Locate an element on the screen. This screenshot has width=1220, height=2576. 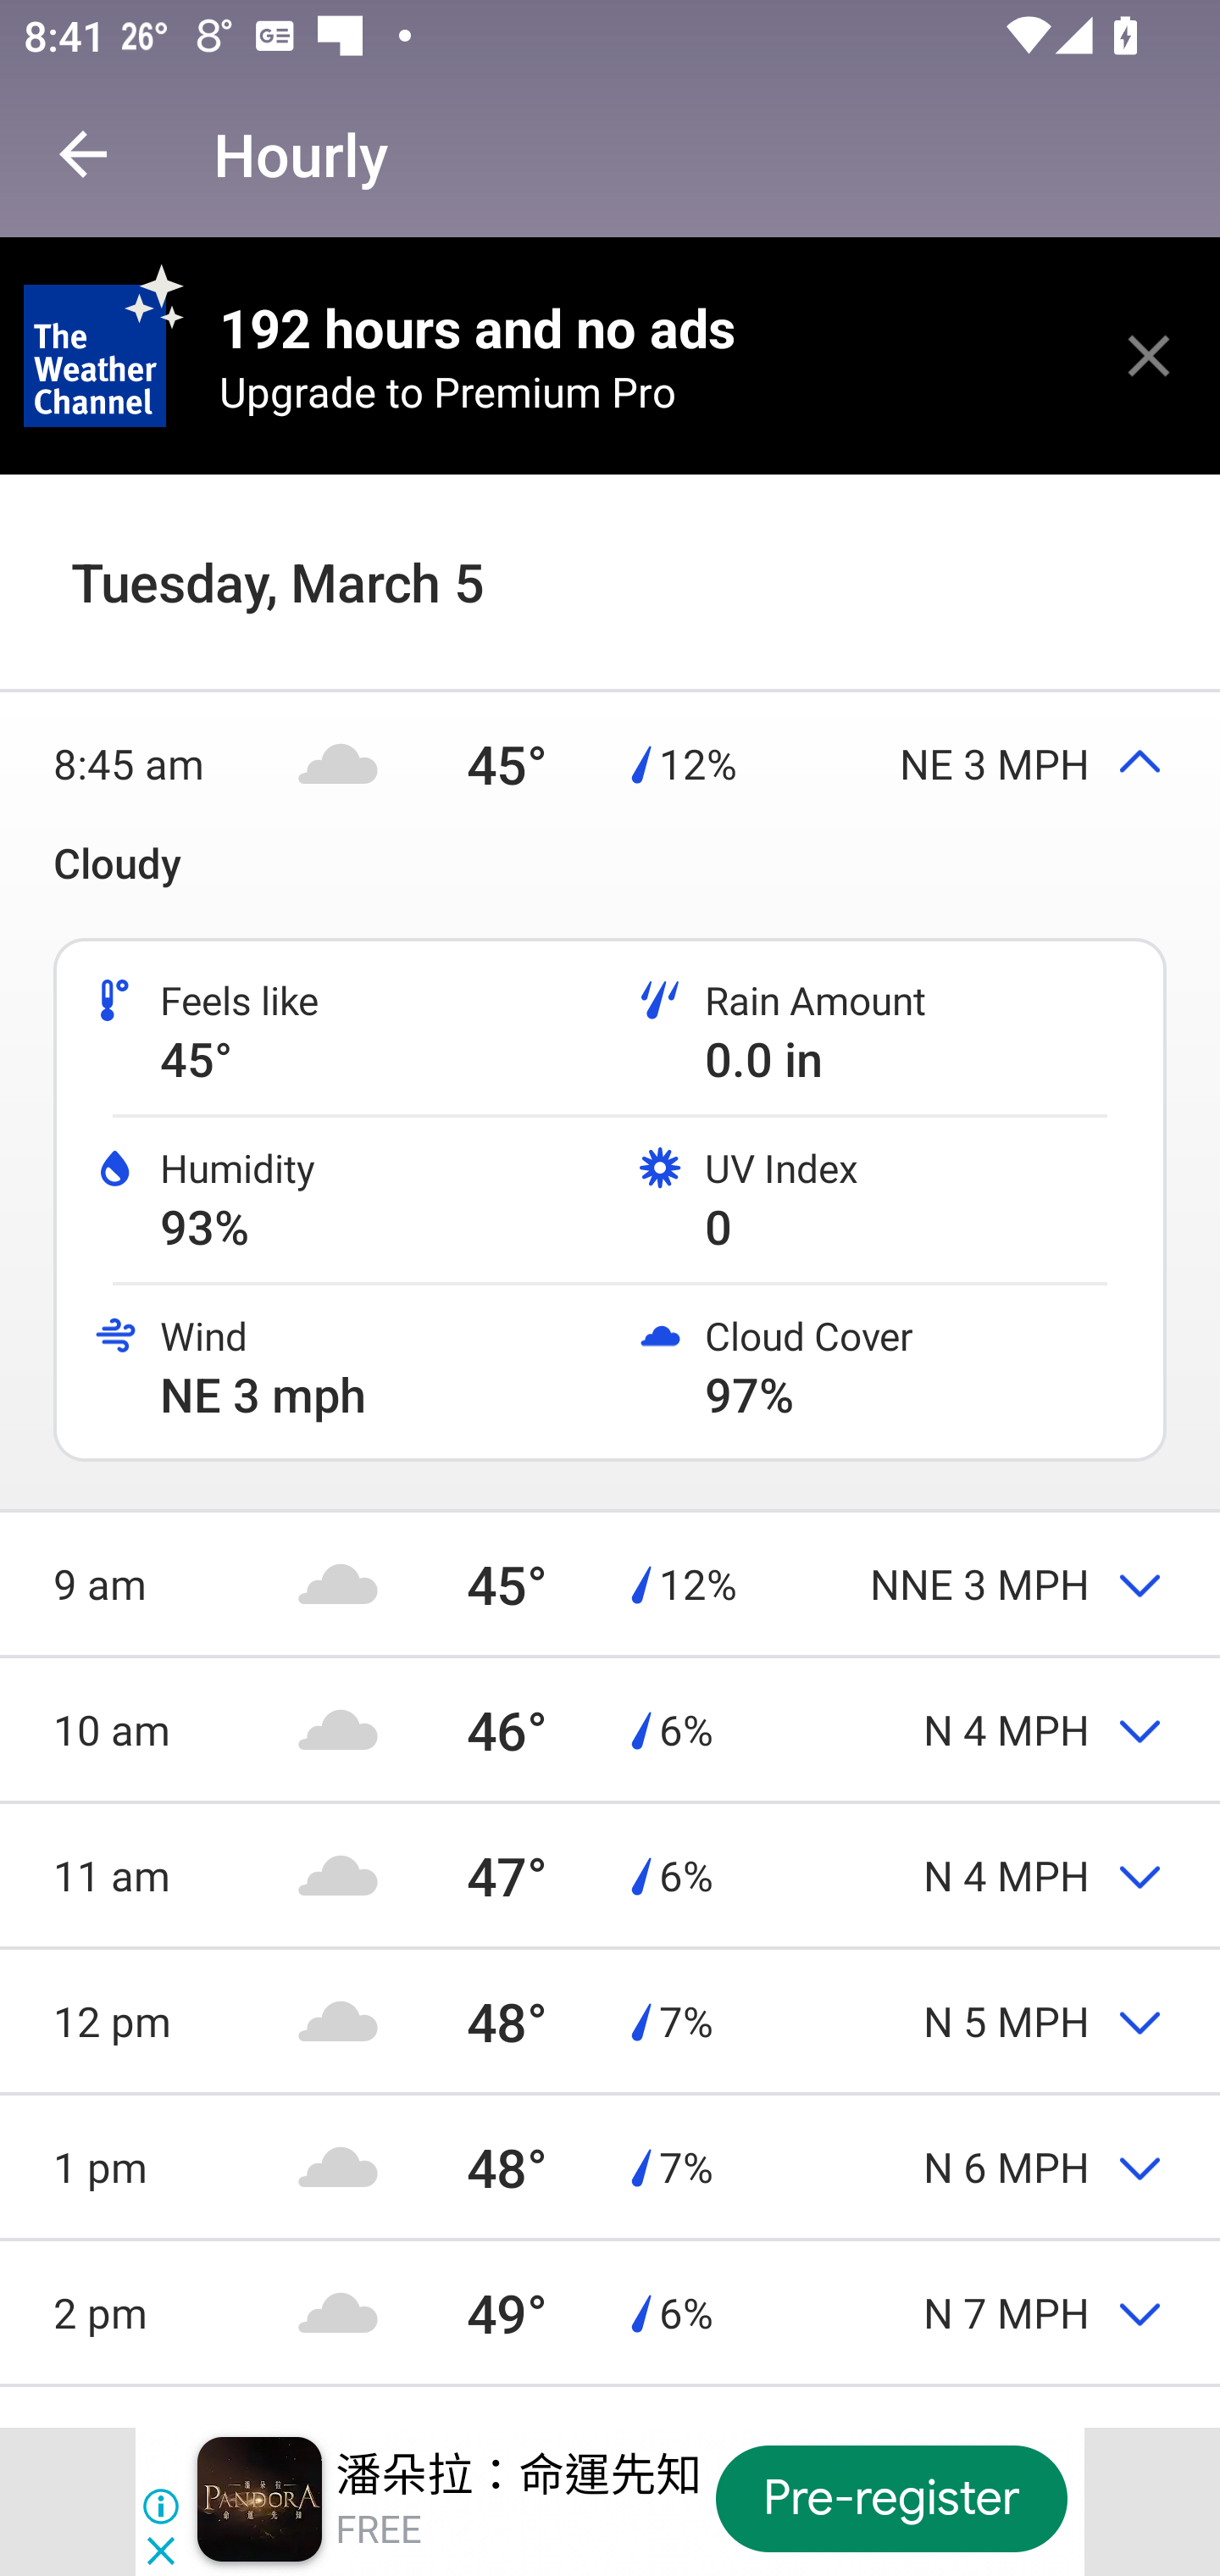
12 pm 48° 7% N 5 MPH is located at coordinates (610, 2020).